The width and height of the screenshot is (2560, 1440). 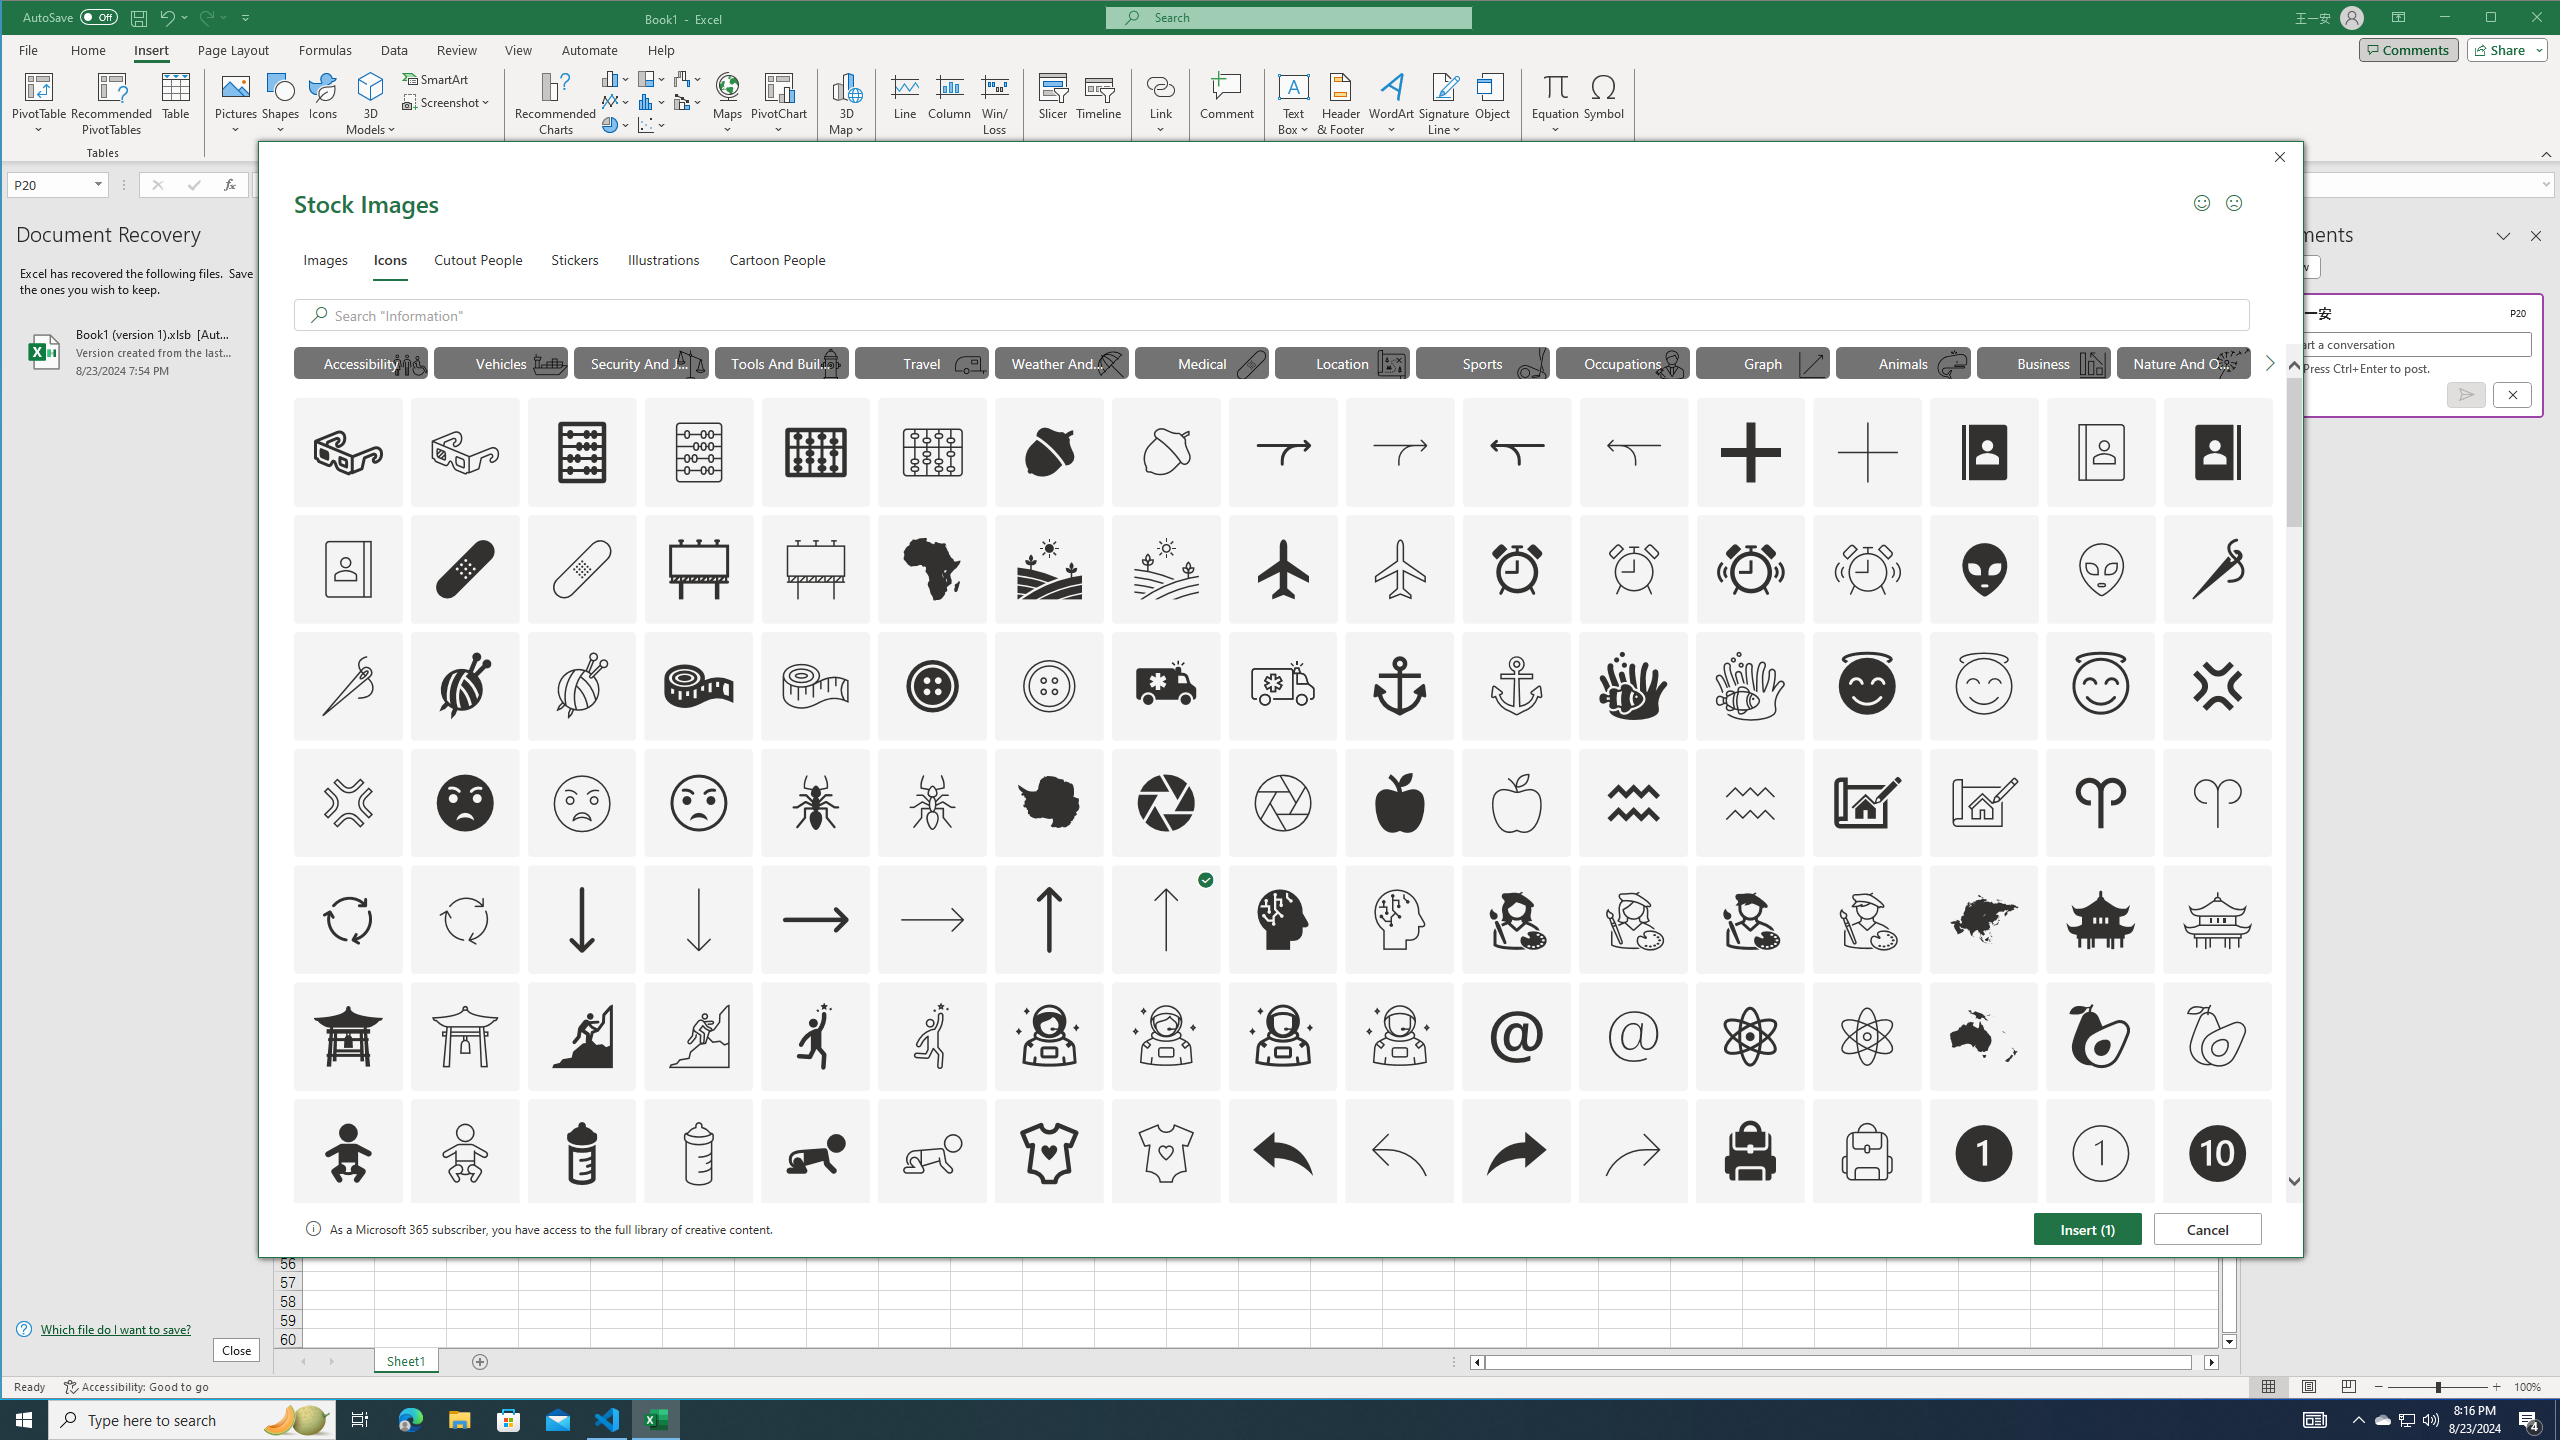 What do you see at coordinates (1445, 86) in the screenshot?
I see `Signature Line` at bounding box center [1445, 86].